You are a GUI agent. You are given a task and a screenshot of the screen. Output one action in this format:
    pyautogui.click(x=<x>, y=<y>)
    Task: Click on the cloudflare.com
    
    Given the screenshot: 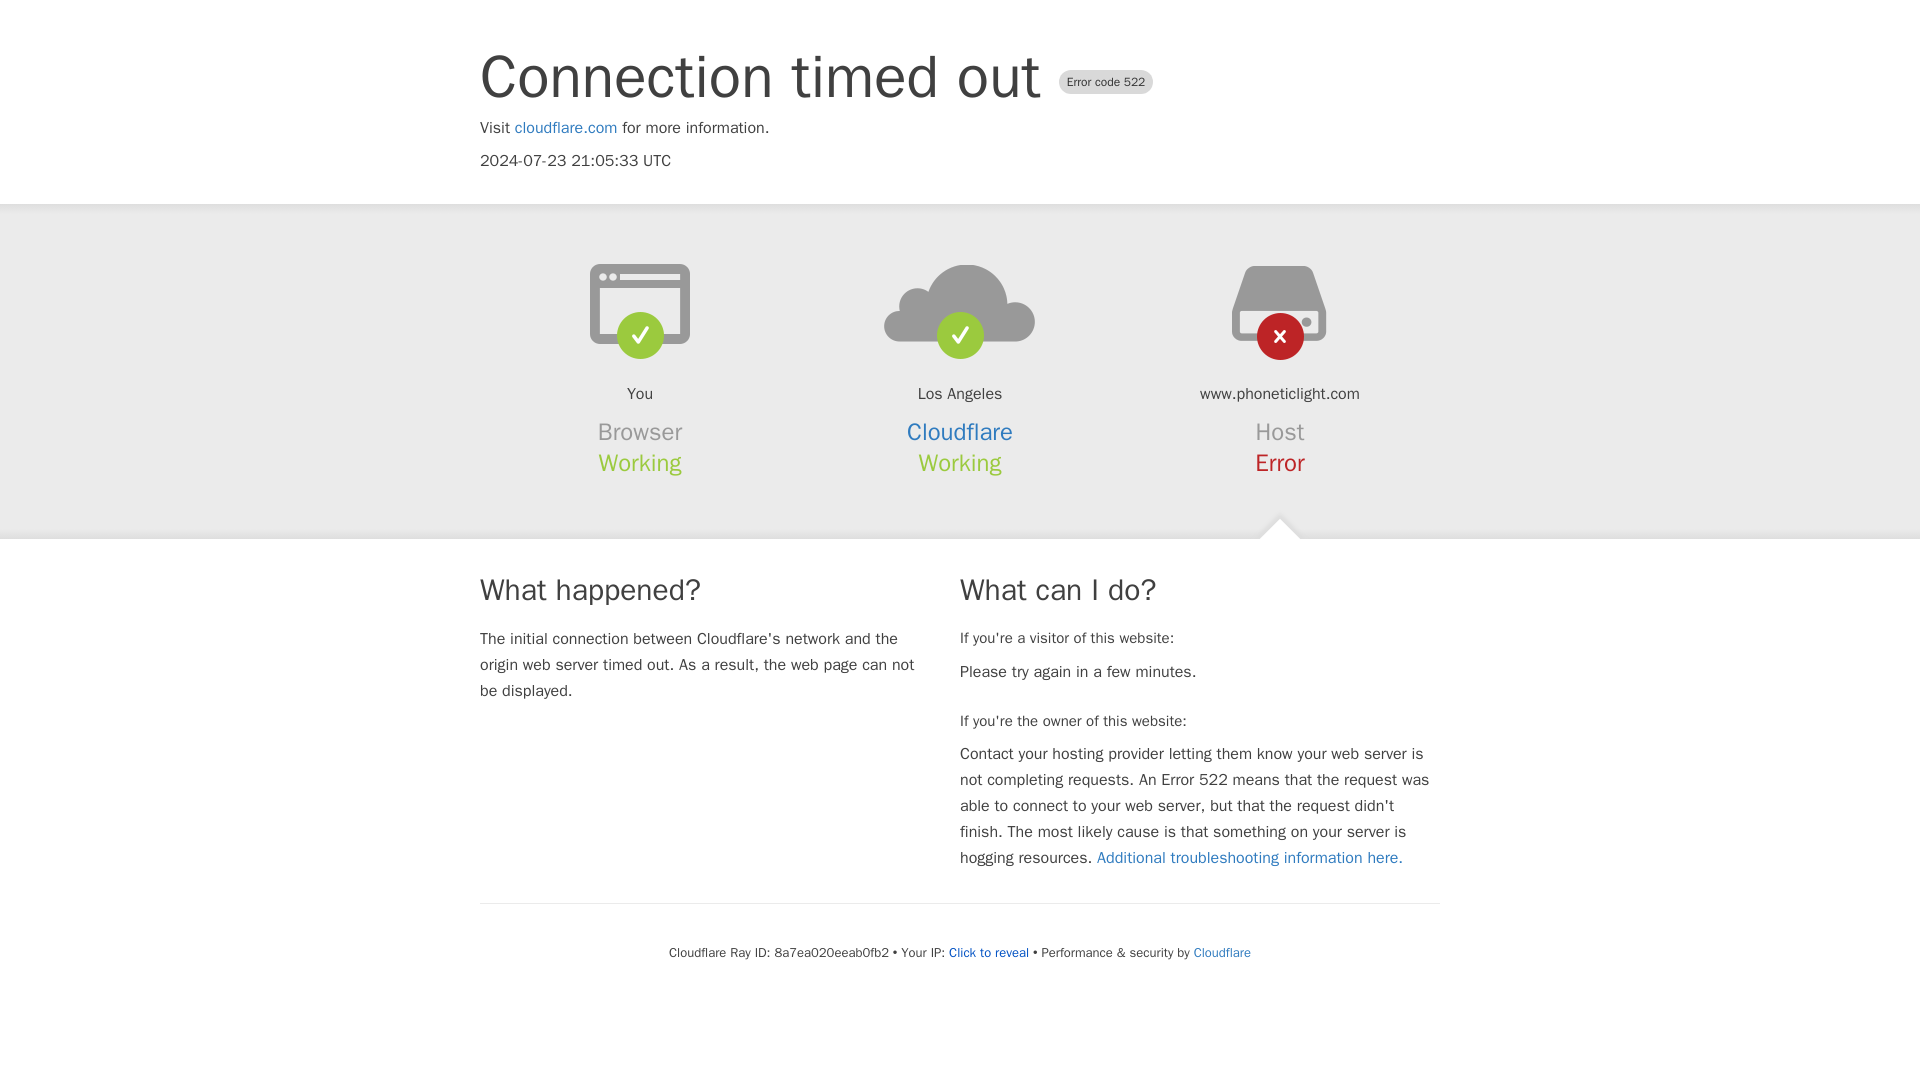 What is the action you would take?
    pyautogui.click(x=566, y=128)
    